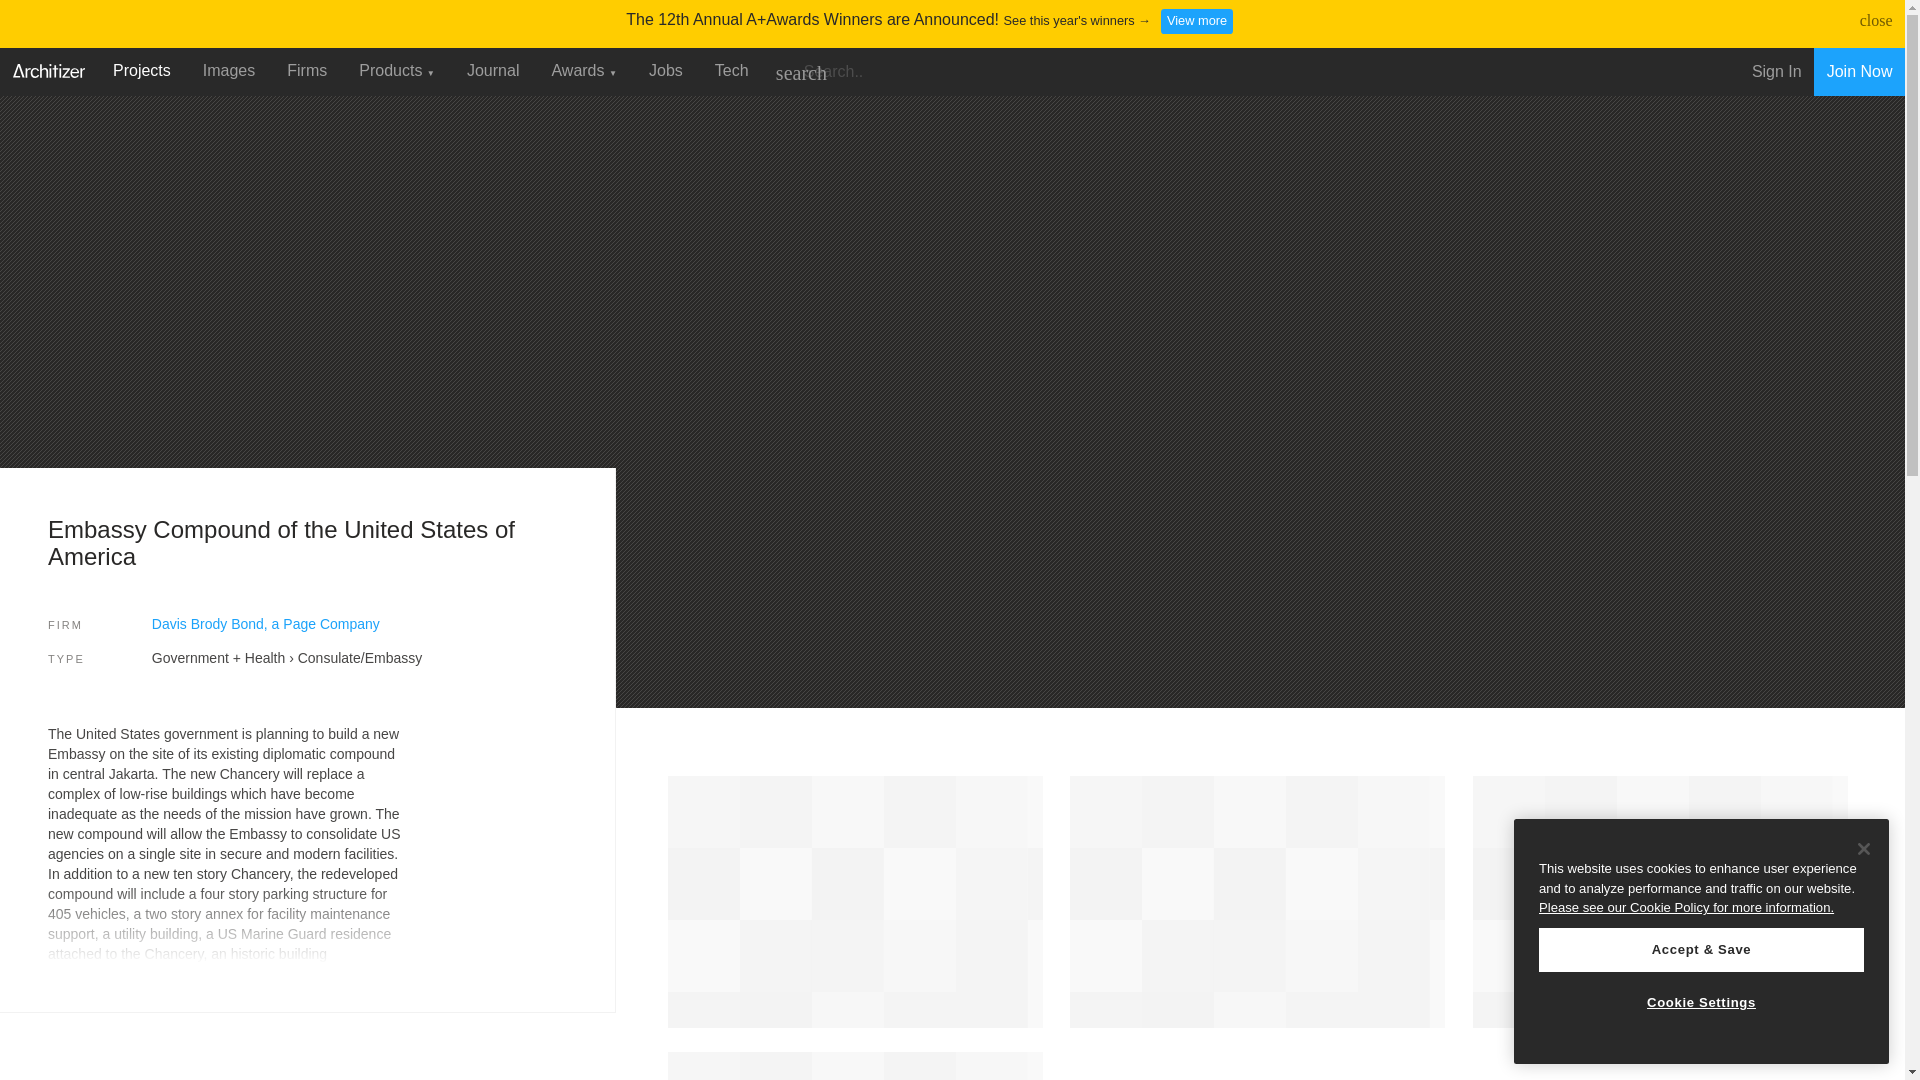  What do you see at coordinates (666, 70) in the screenshot?
I see `Jobs` at bounding box center [666, 70].